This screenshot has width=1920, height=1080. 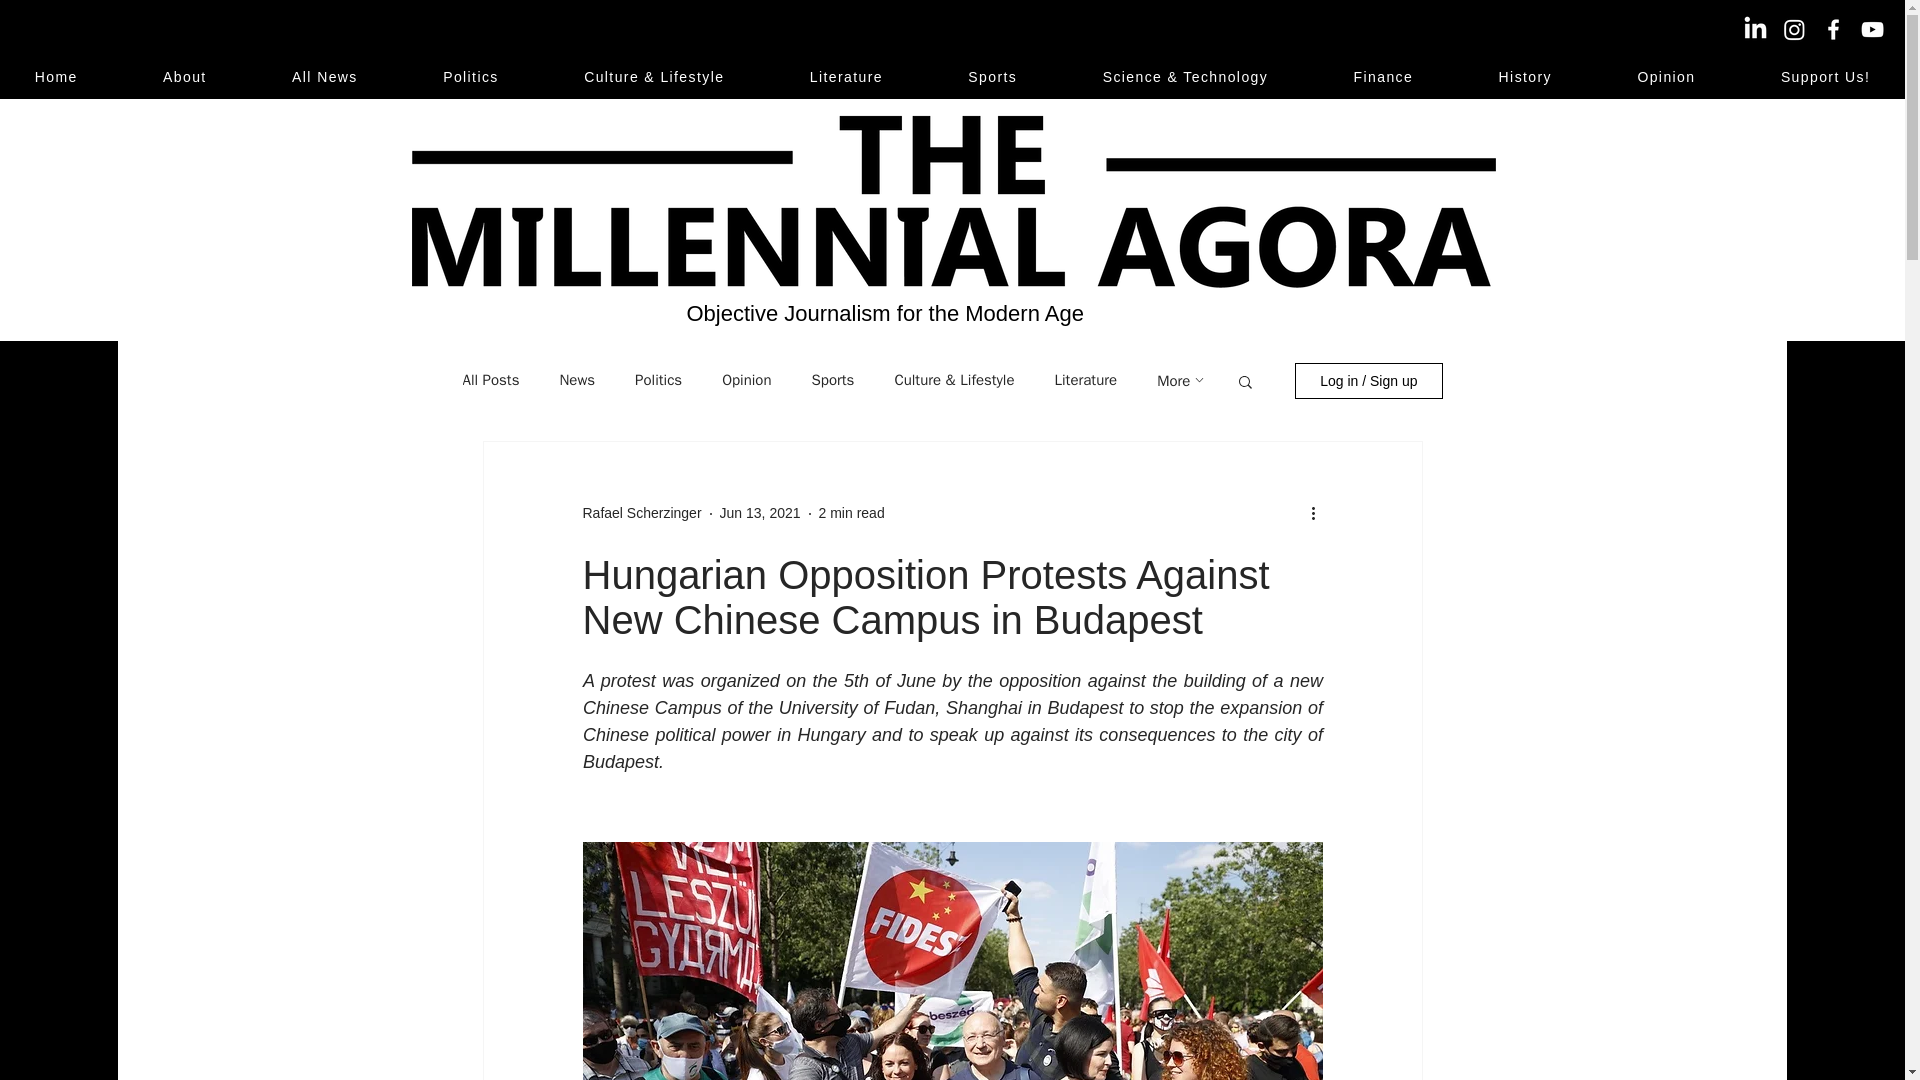 I want to click on Opinion, so click(x=746, y=380).